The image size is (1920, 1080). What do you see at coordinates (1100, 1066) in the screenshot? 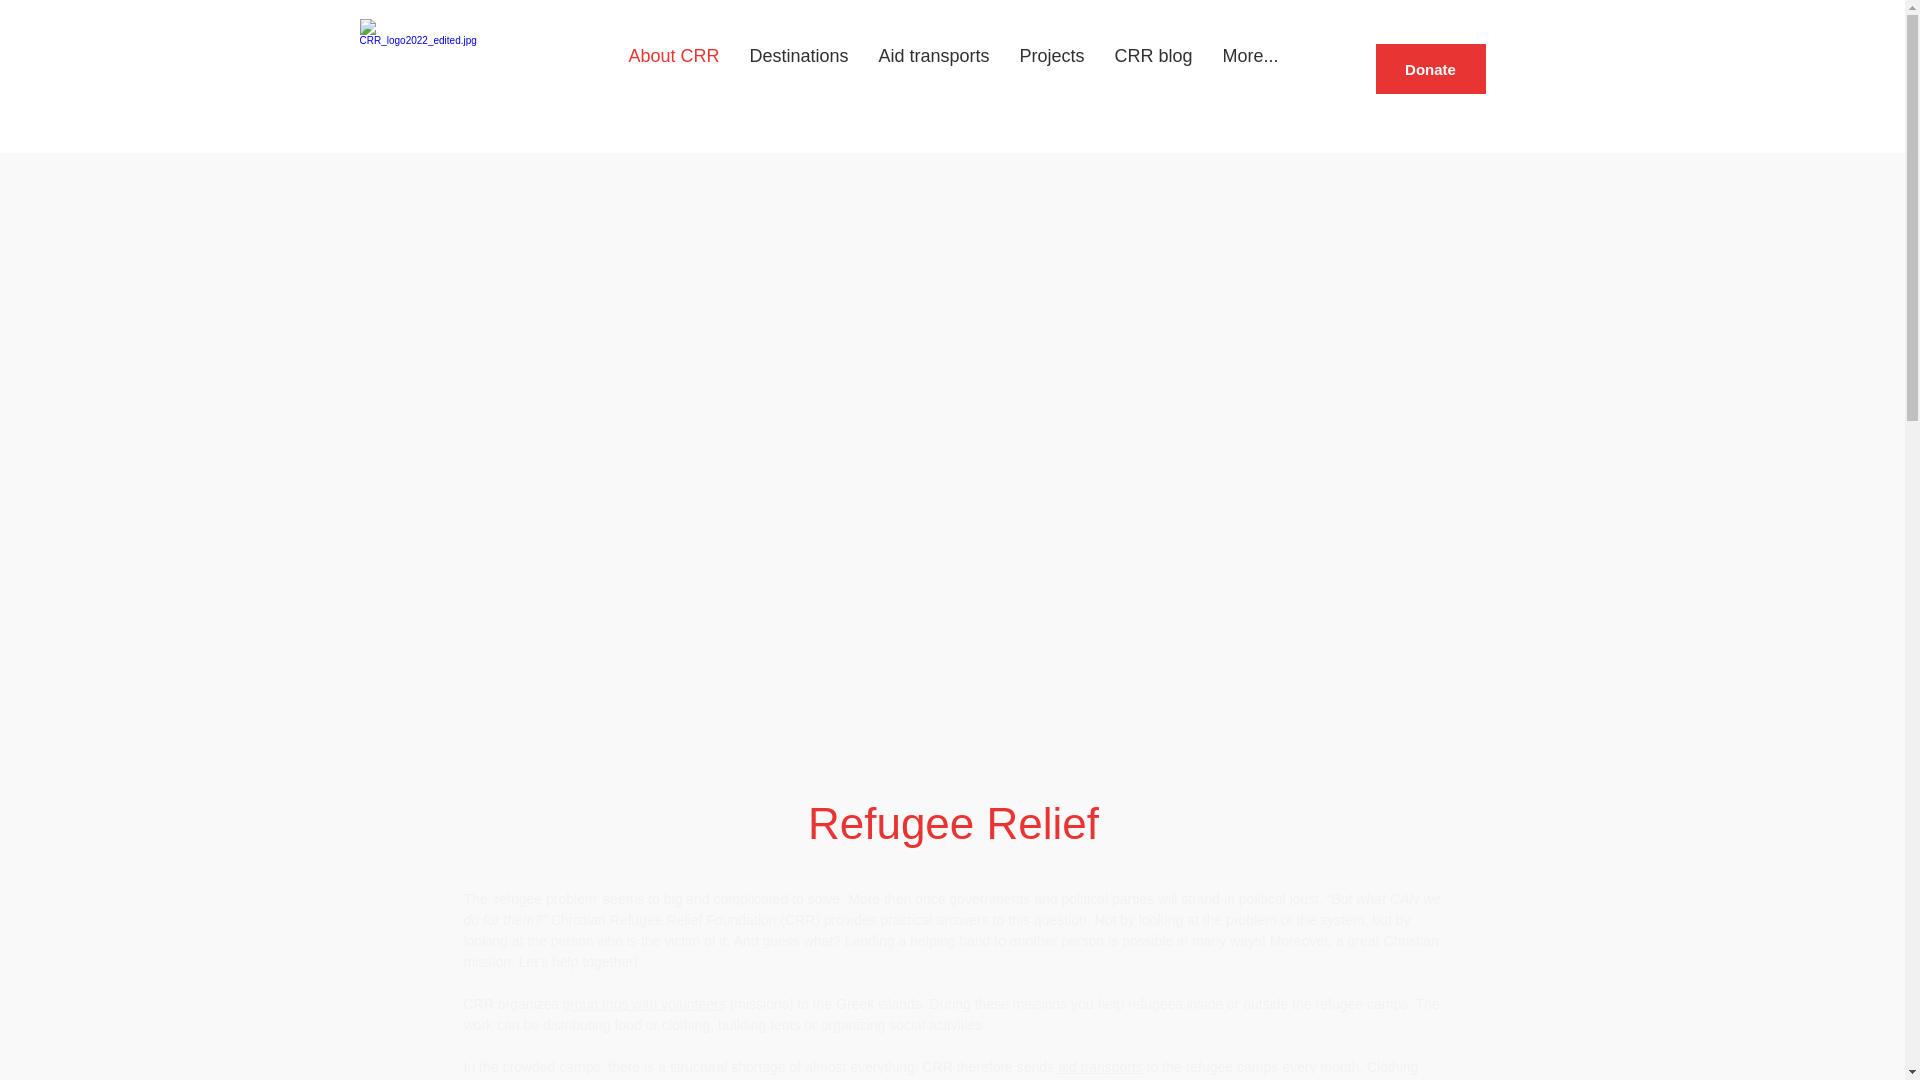
I see `aid transports` at bounding box center [1100, 1066].